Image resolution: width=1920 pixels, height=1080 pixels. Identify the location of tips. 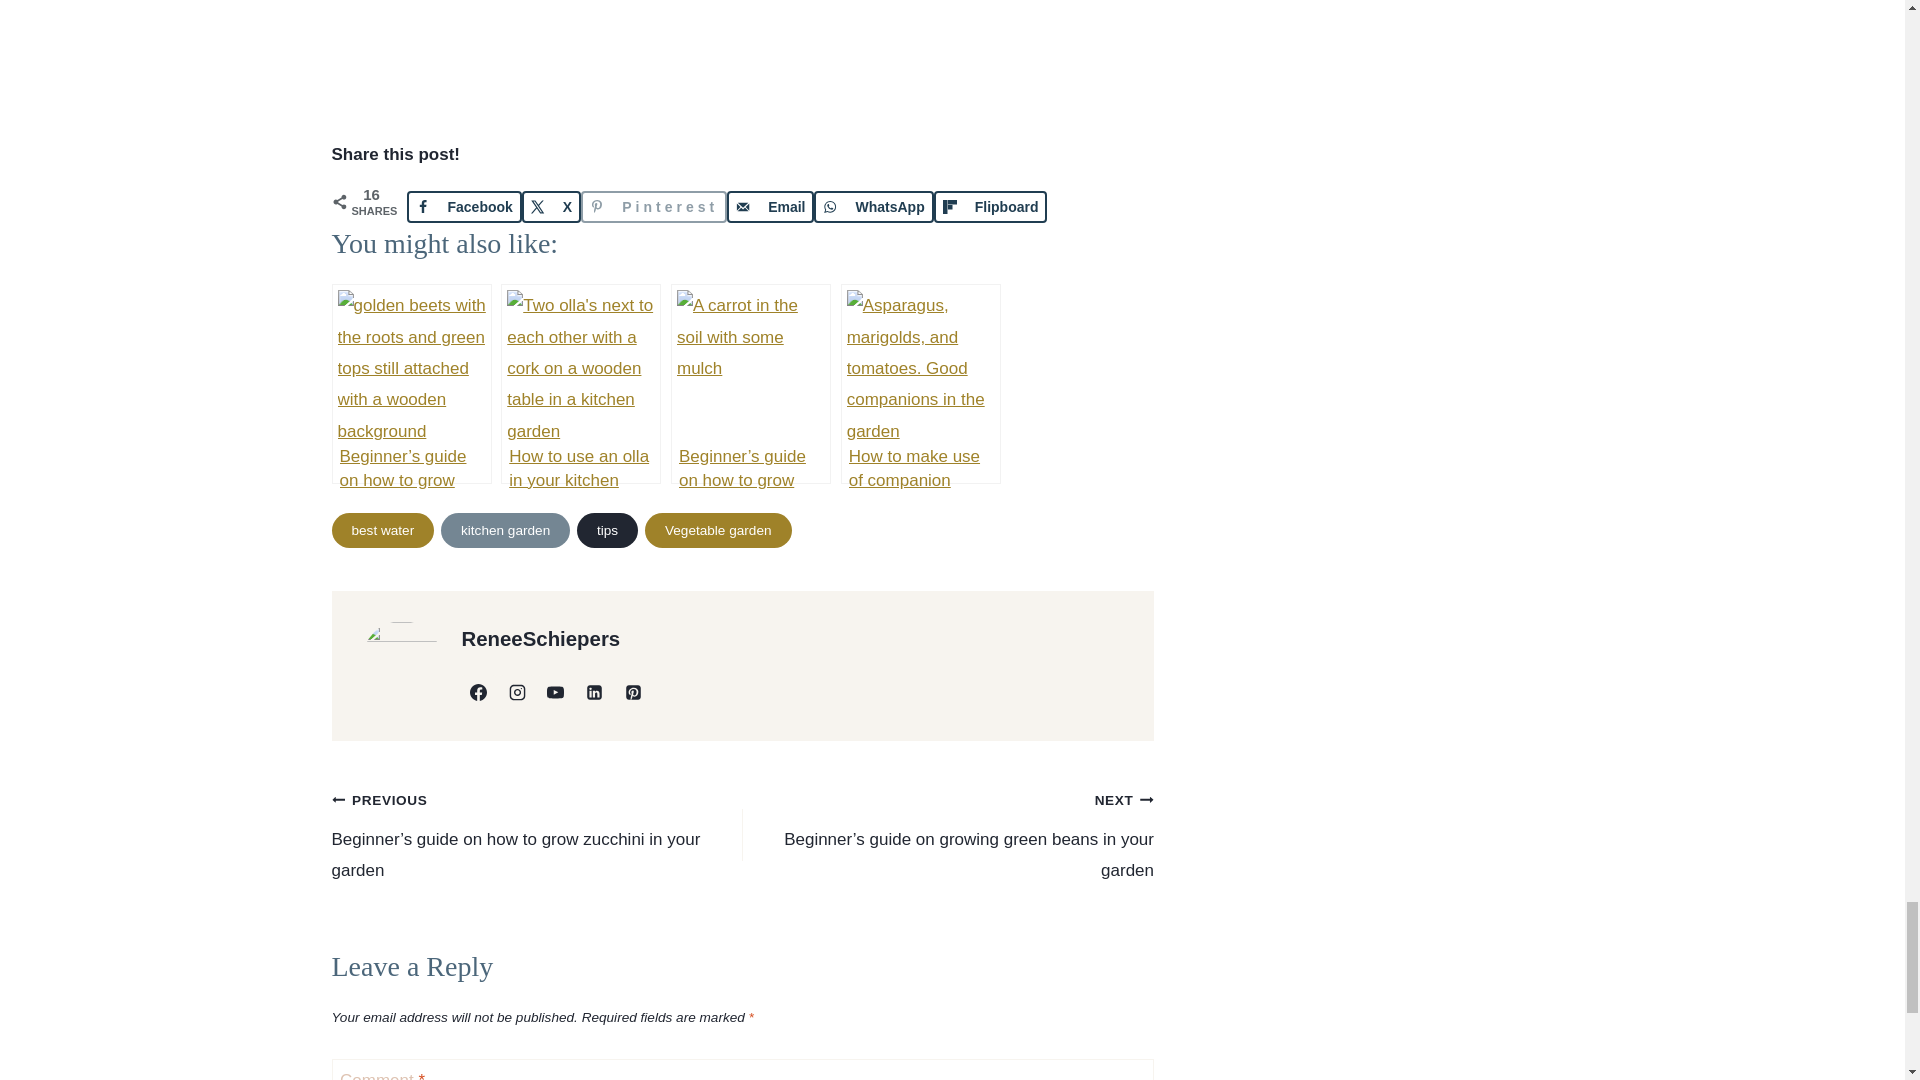
(607, 530).